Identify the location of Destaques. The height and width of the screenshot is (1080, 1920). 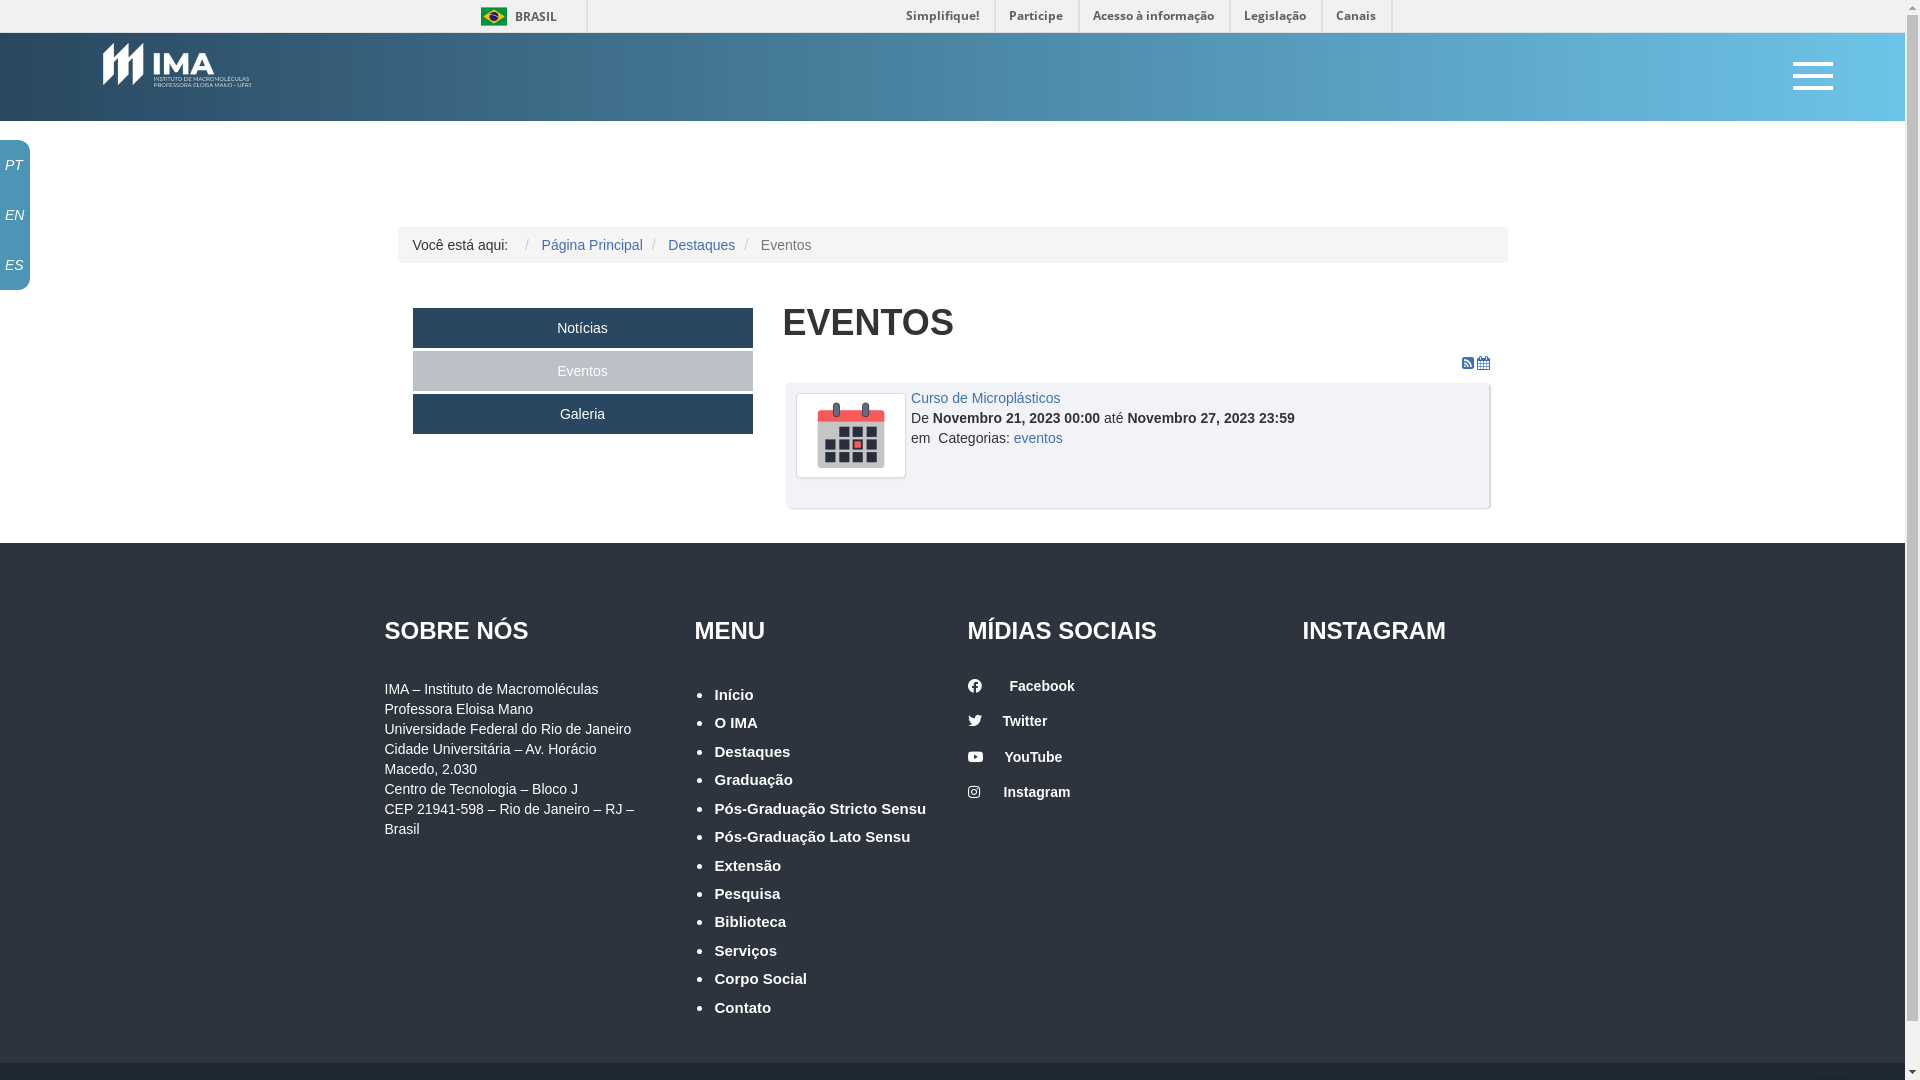
(752, 752).